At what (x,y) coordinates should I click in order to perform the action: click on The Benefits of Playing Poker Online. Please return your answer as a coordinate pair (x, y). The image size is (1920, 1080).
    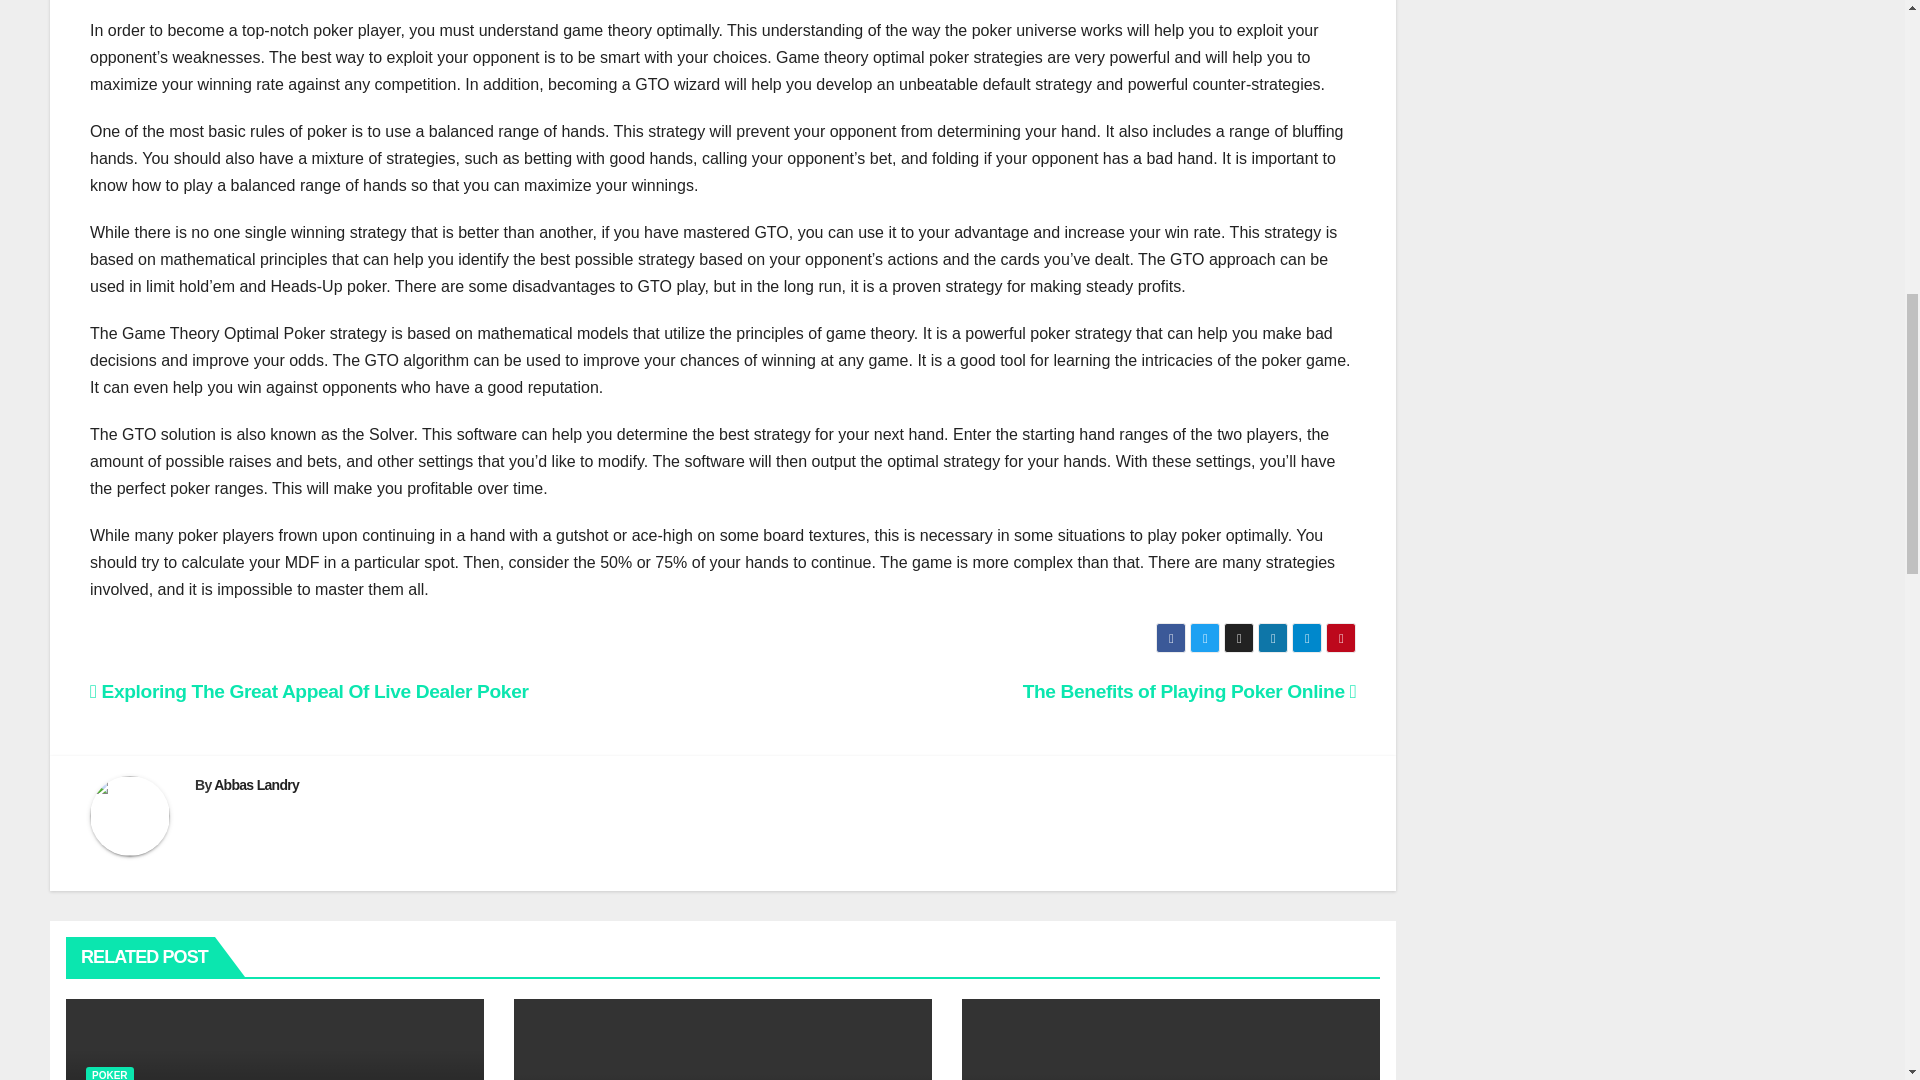
    Looking at the image, I should click on (1190, 692).